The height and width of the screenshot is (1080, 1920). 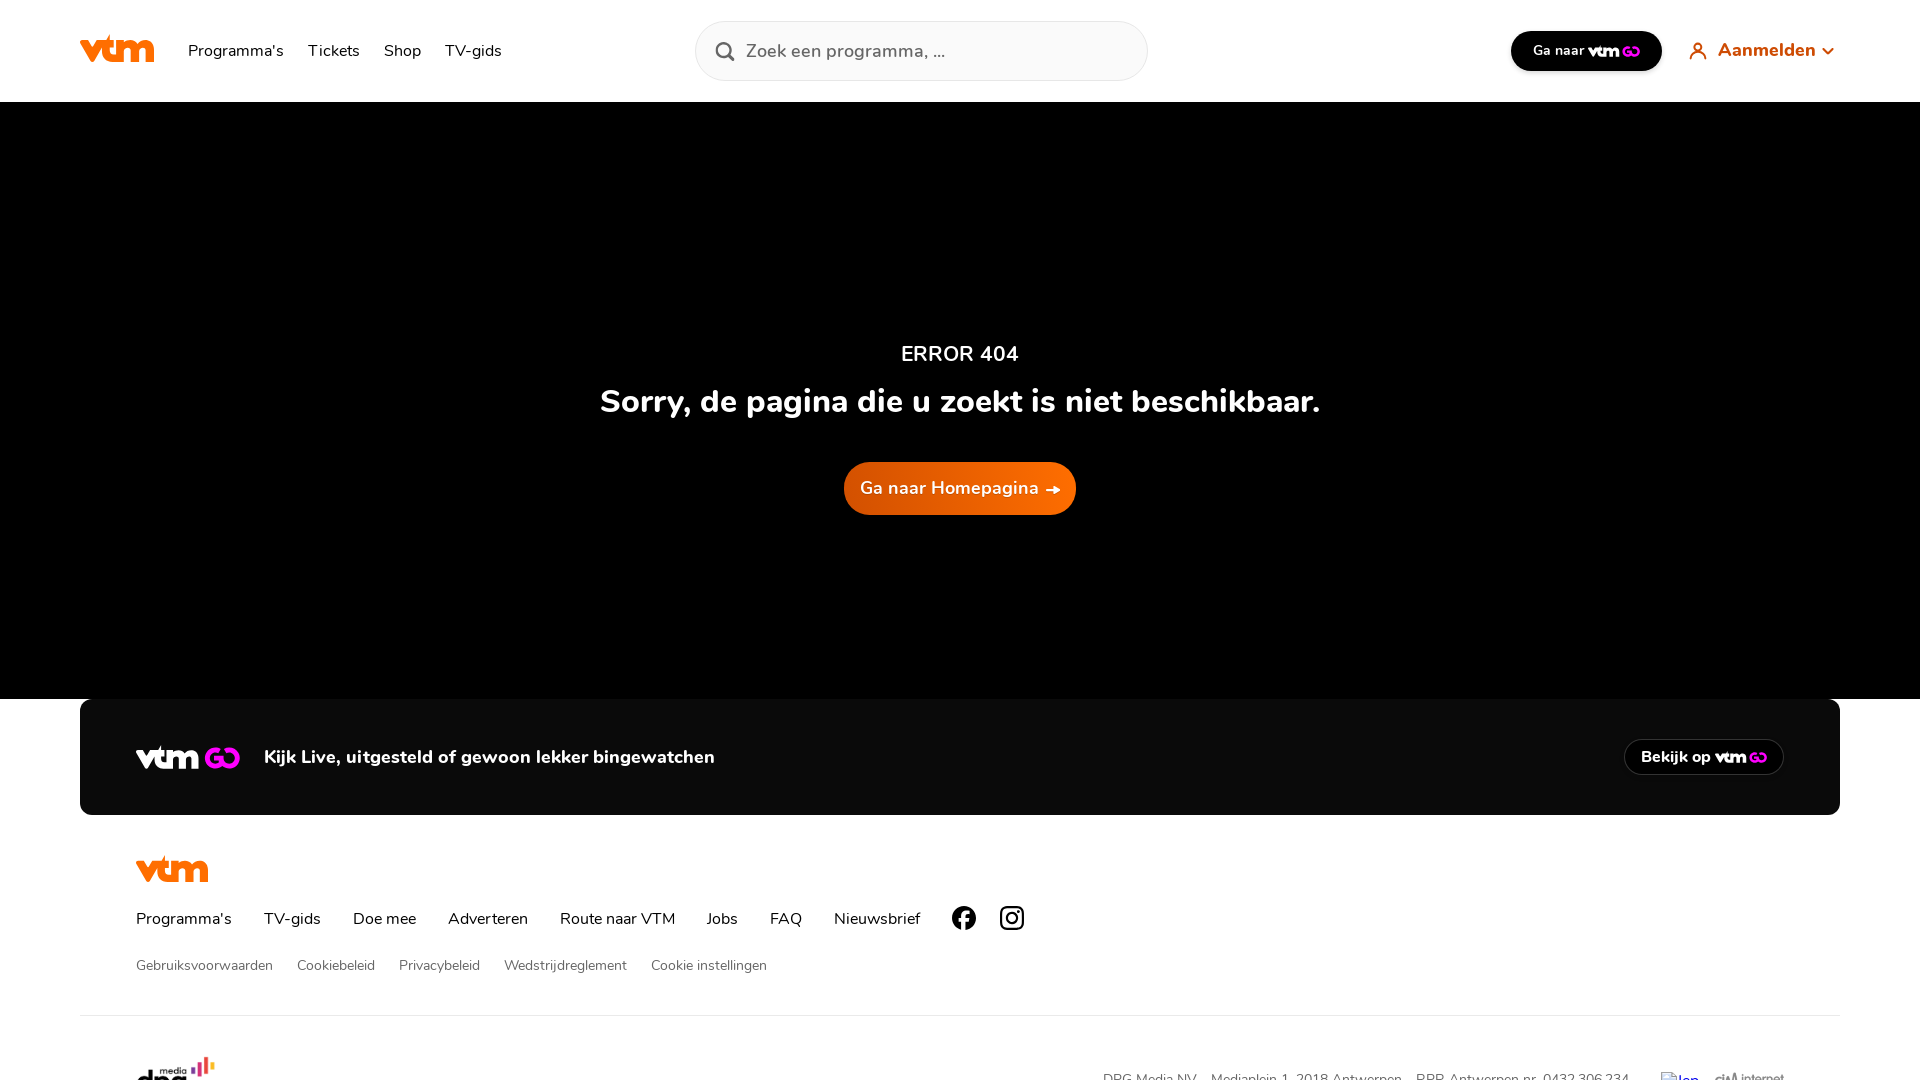 I want to click on Wedstrijdreglement, so click(x=566, y=966).